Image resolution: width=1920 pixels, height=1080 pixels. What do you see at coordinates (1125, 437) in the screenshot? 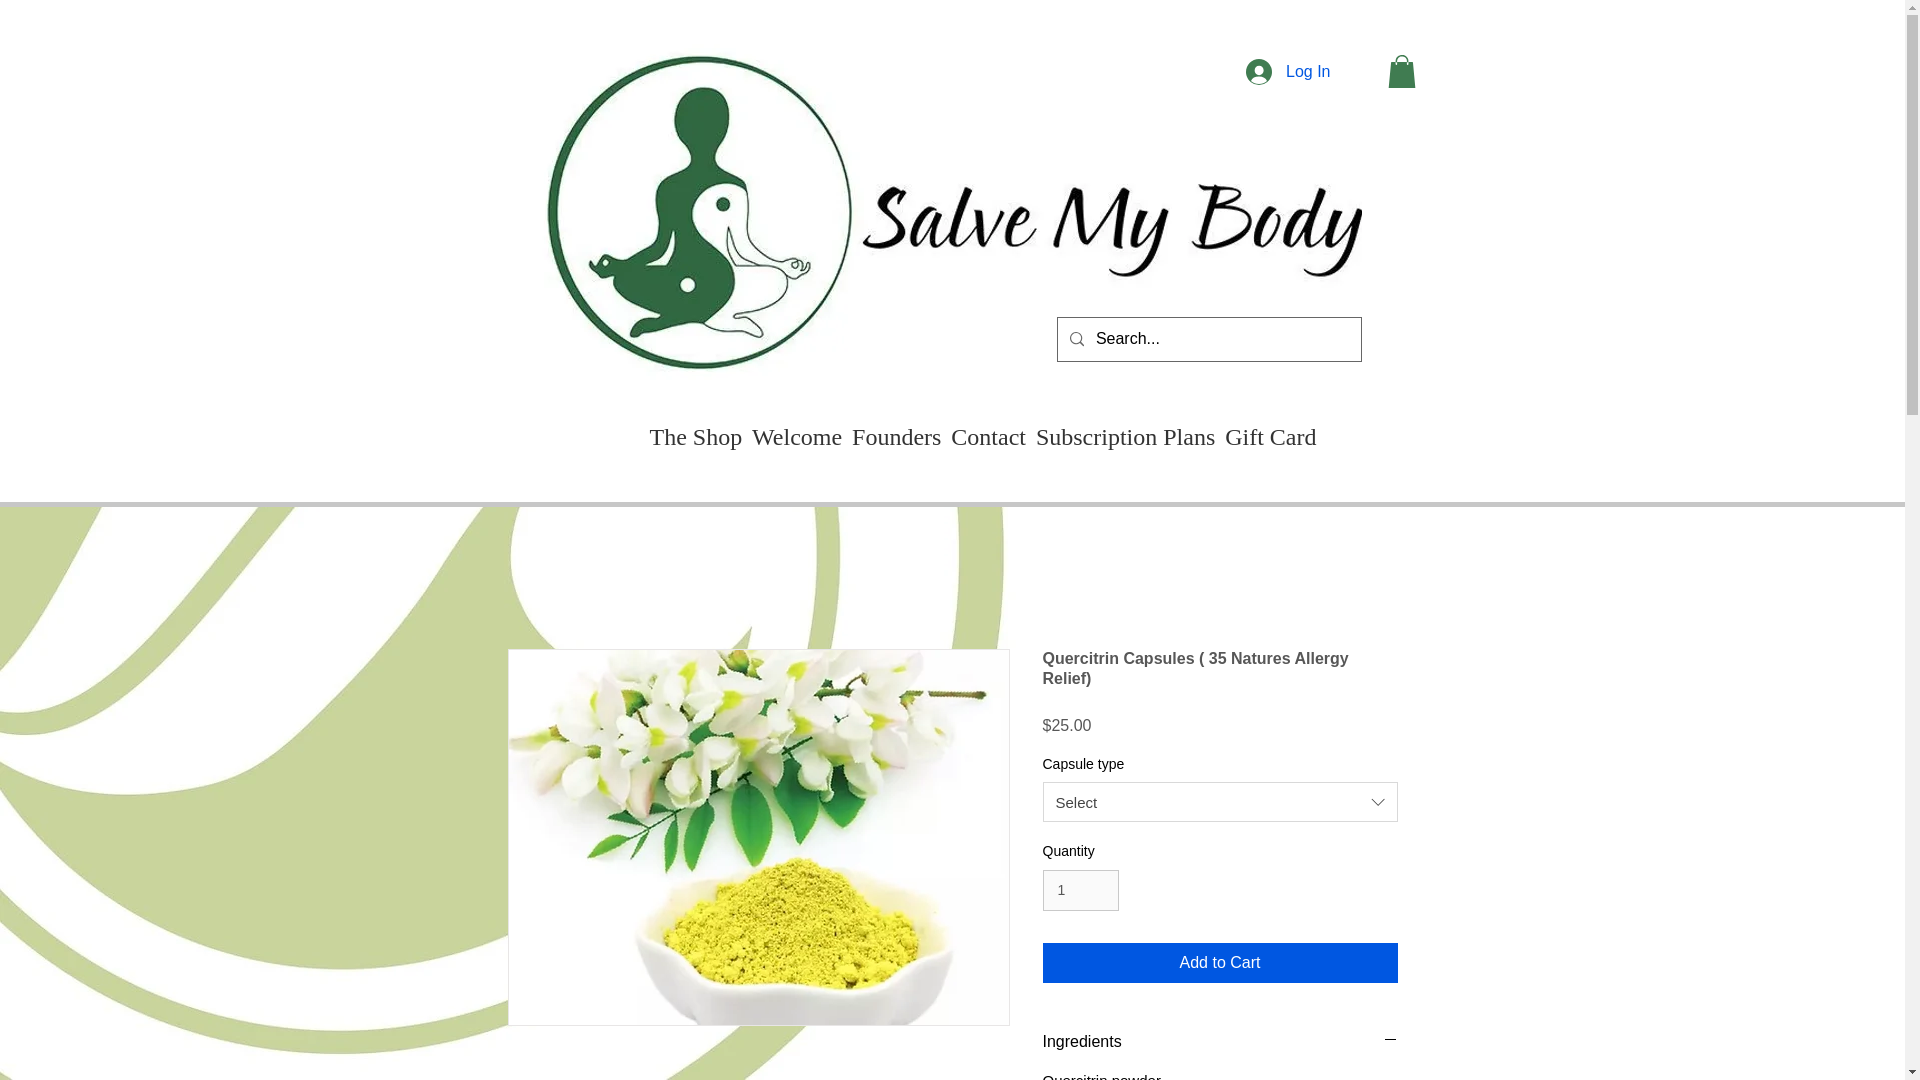
I see `Subscription Plans` at bounding box center [1125, 437].